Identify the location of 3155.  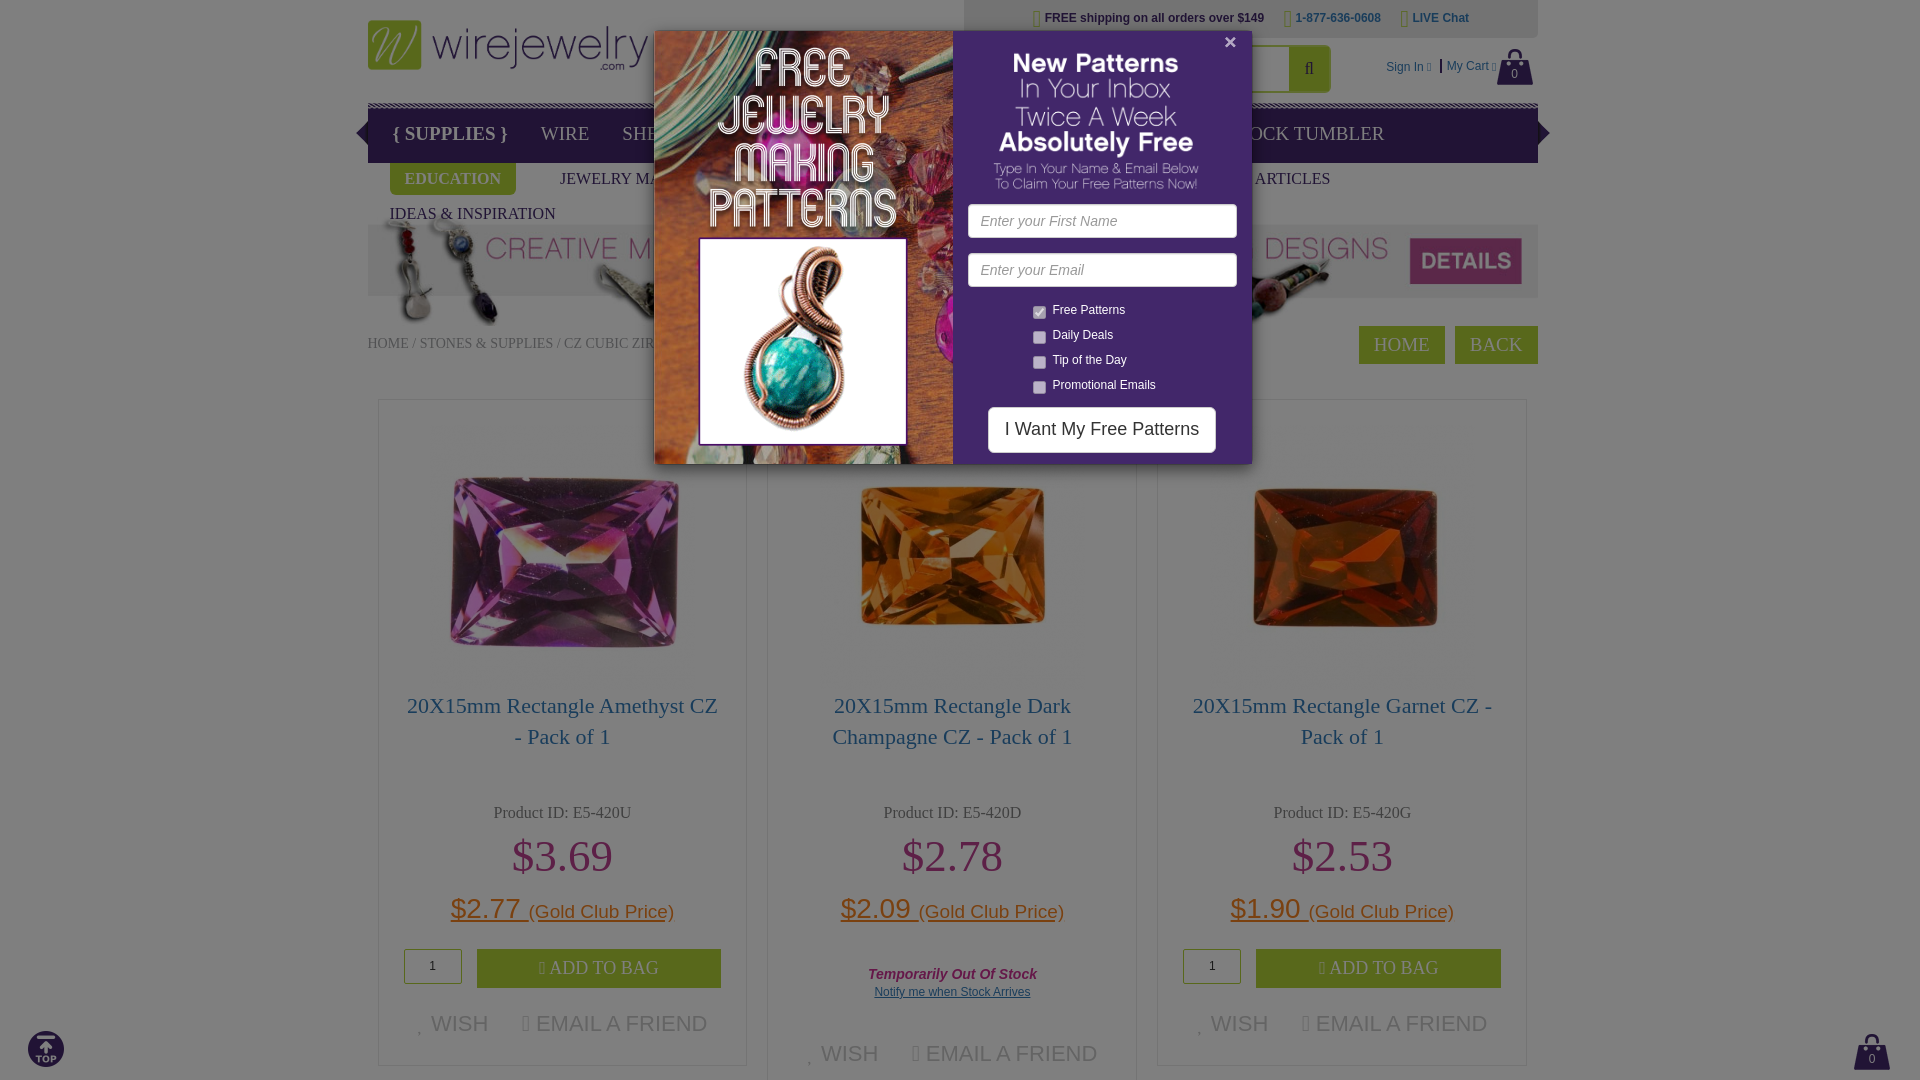
(1038, 362).